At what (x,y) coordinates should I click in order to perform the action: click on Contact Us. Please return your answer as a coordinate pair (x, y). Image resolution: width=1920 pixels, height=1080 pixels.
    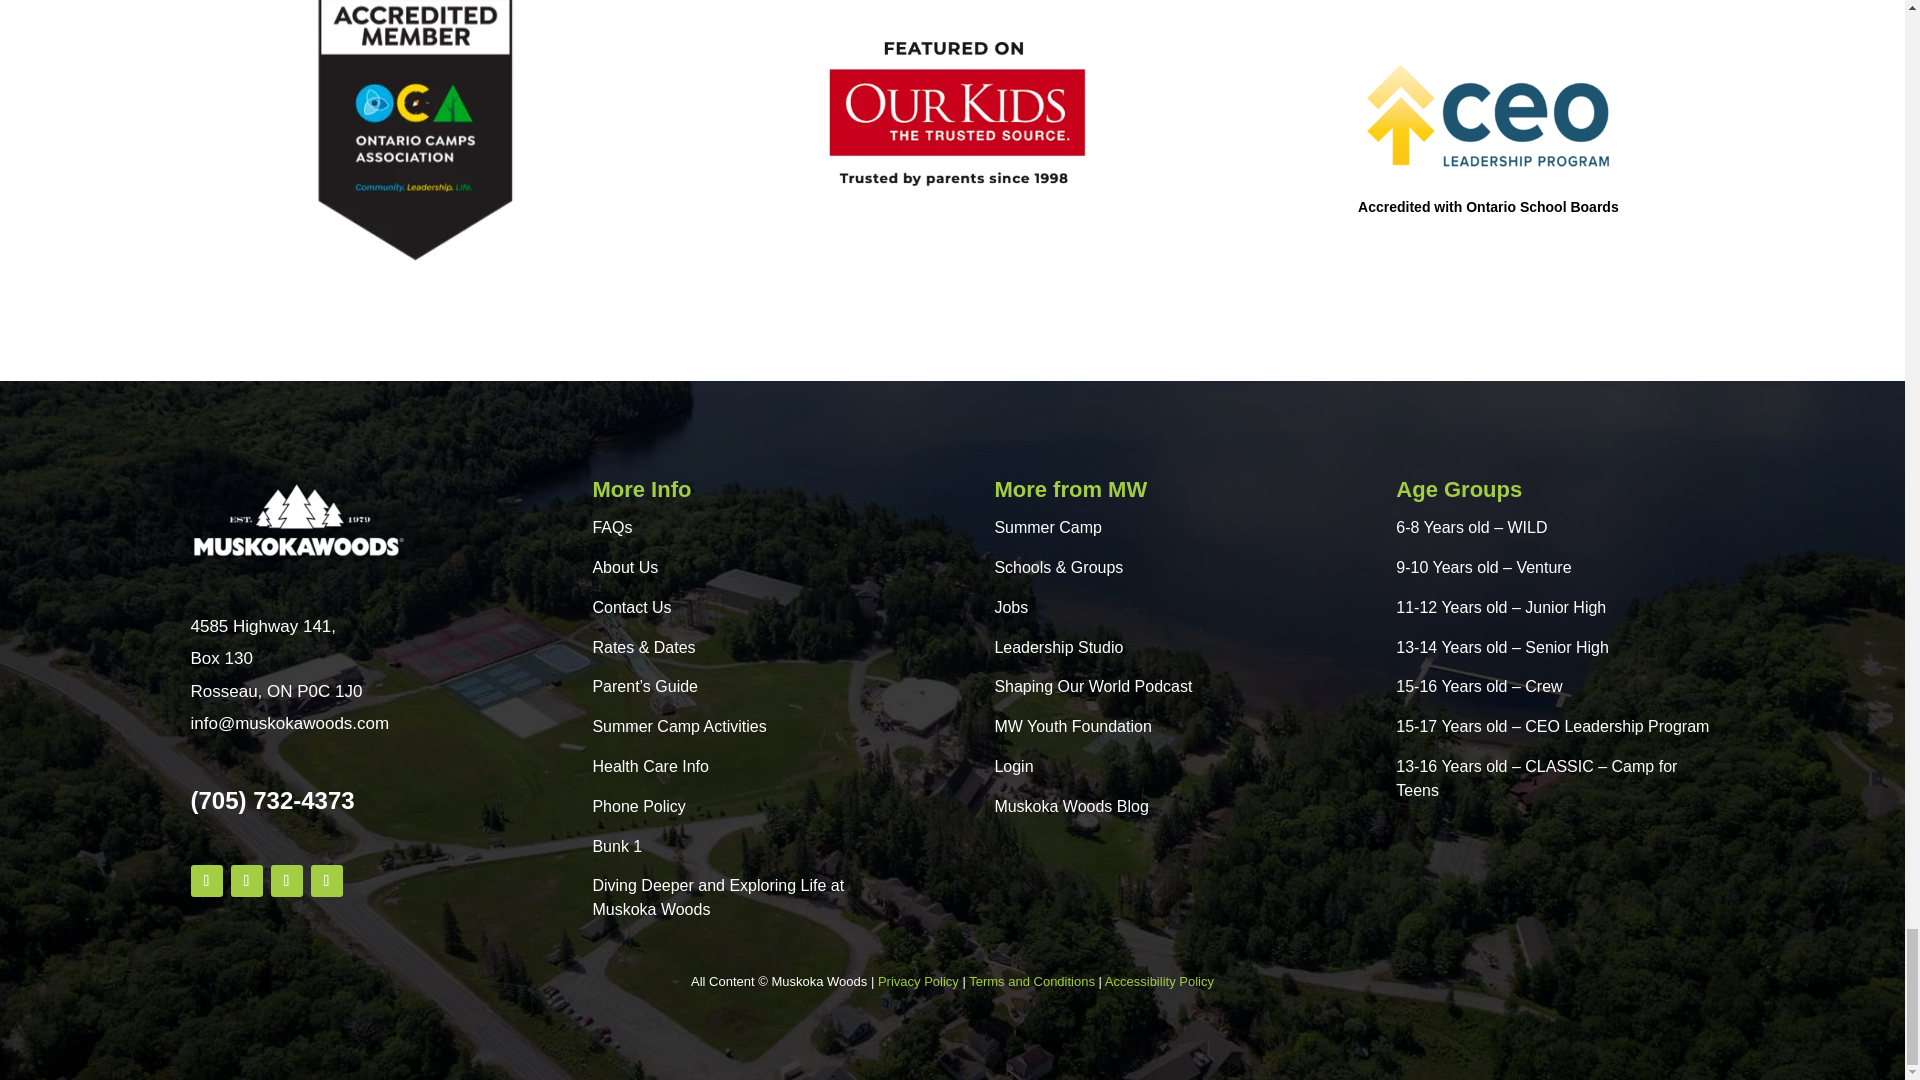
    Looking at the image, I should click on (630, 607).